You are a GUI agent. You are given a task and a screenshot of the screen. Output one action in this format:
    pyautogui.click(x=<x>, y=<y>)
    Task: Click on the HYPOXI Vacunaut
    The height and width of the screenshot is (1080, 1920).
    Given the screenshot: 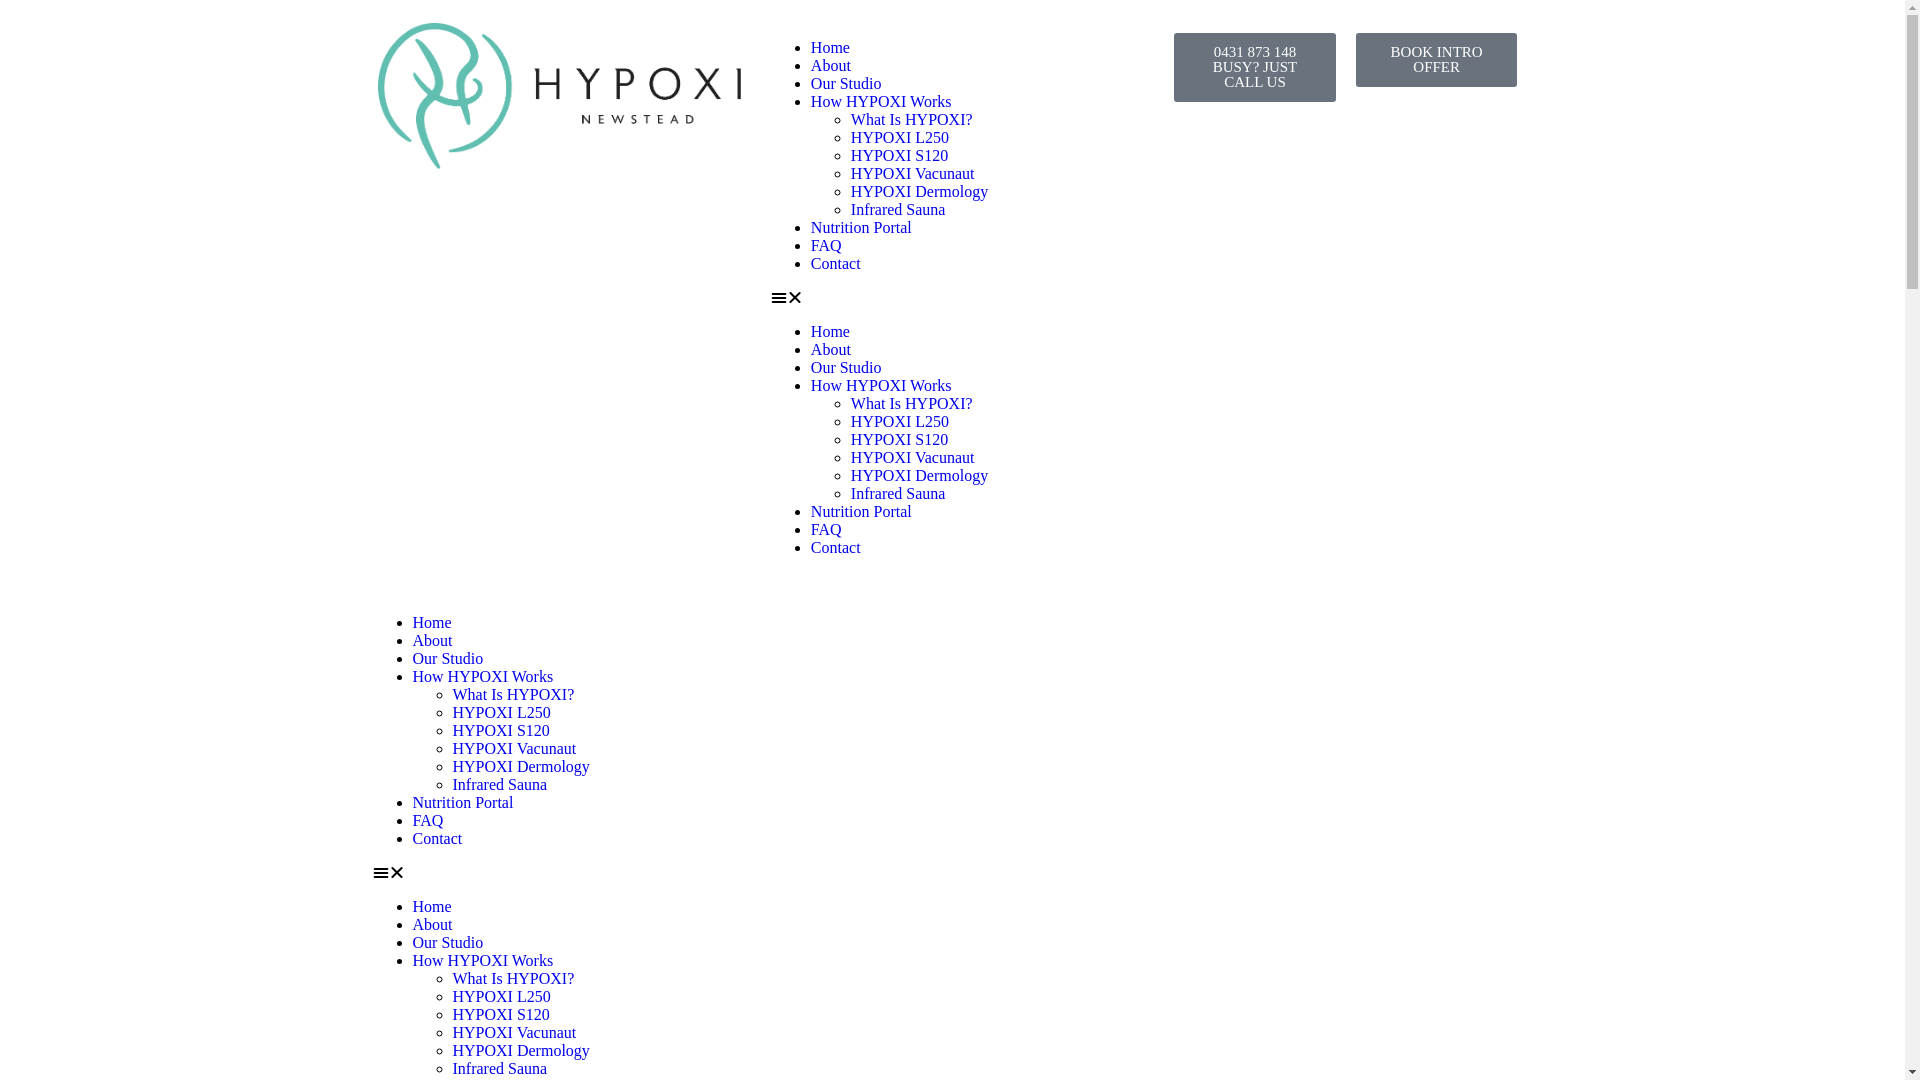 What is the action you would take?
    pyautogui.click(x=514, y=748)
    